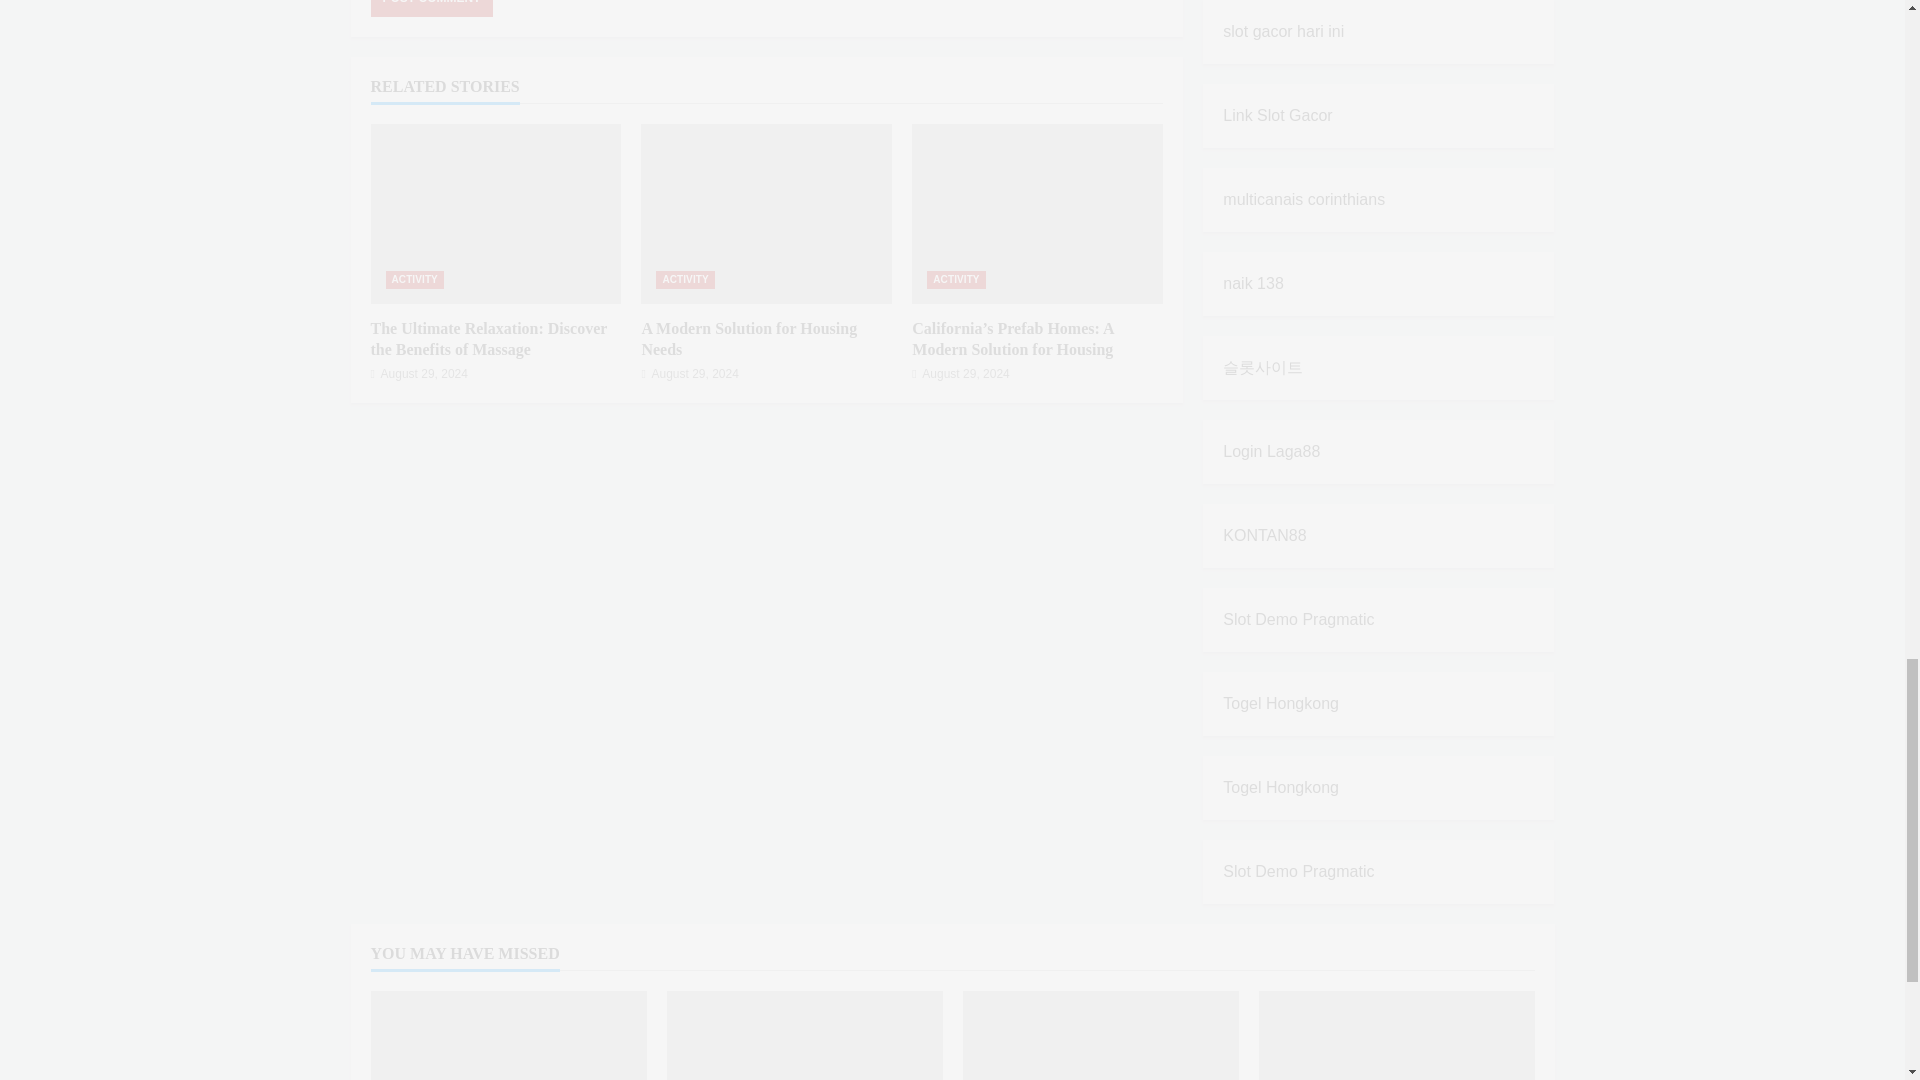 This screenshot has width=1920, height=1080. What do you see at coordinates (414, 280) in the screenshot?
I see `ACTIVITY` at bounding box center [414, 280].